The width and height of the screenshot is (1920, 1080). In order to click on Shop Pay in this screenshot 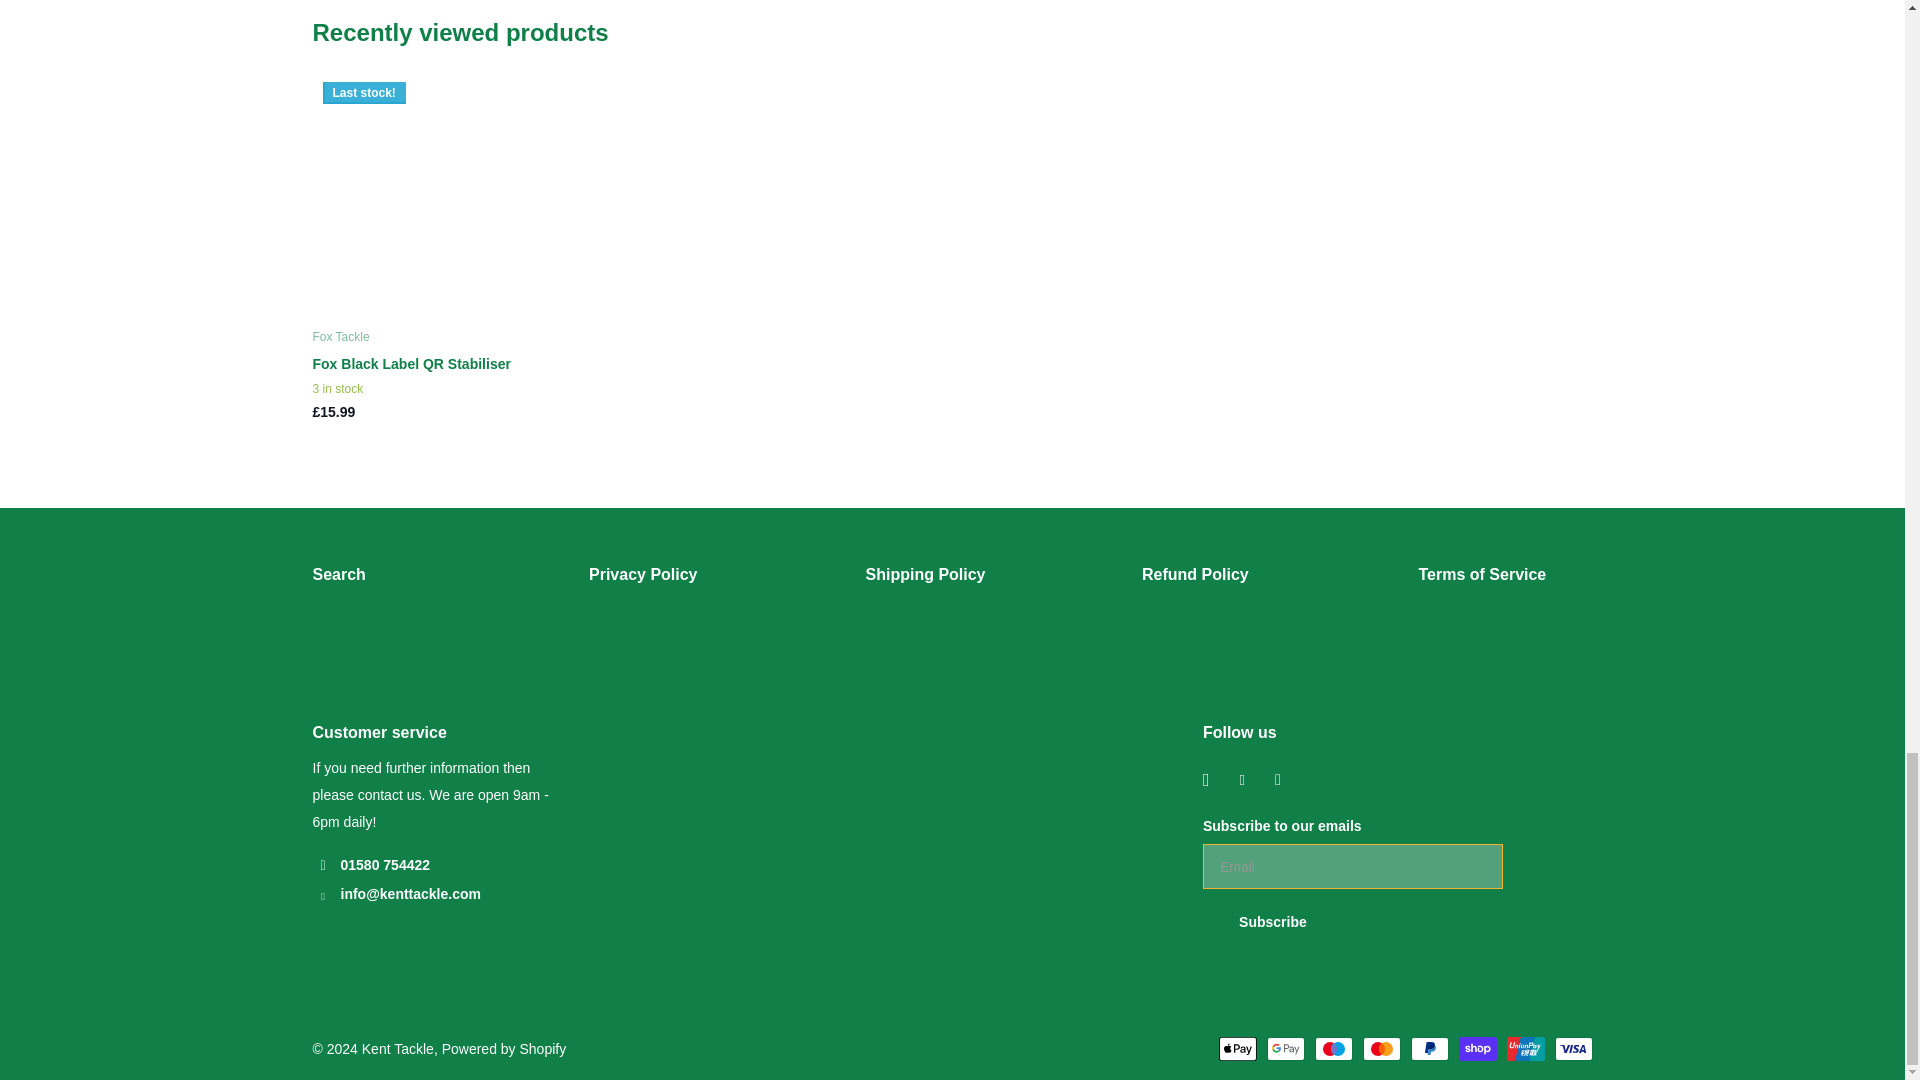, I will do `click(1476, 1048)`.